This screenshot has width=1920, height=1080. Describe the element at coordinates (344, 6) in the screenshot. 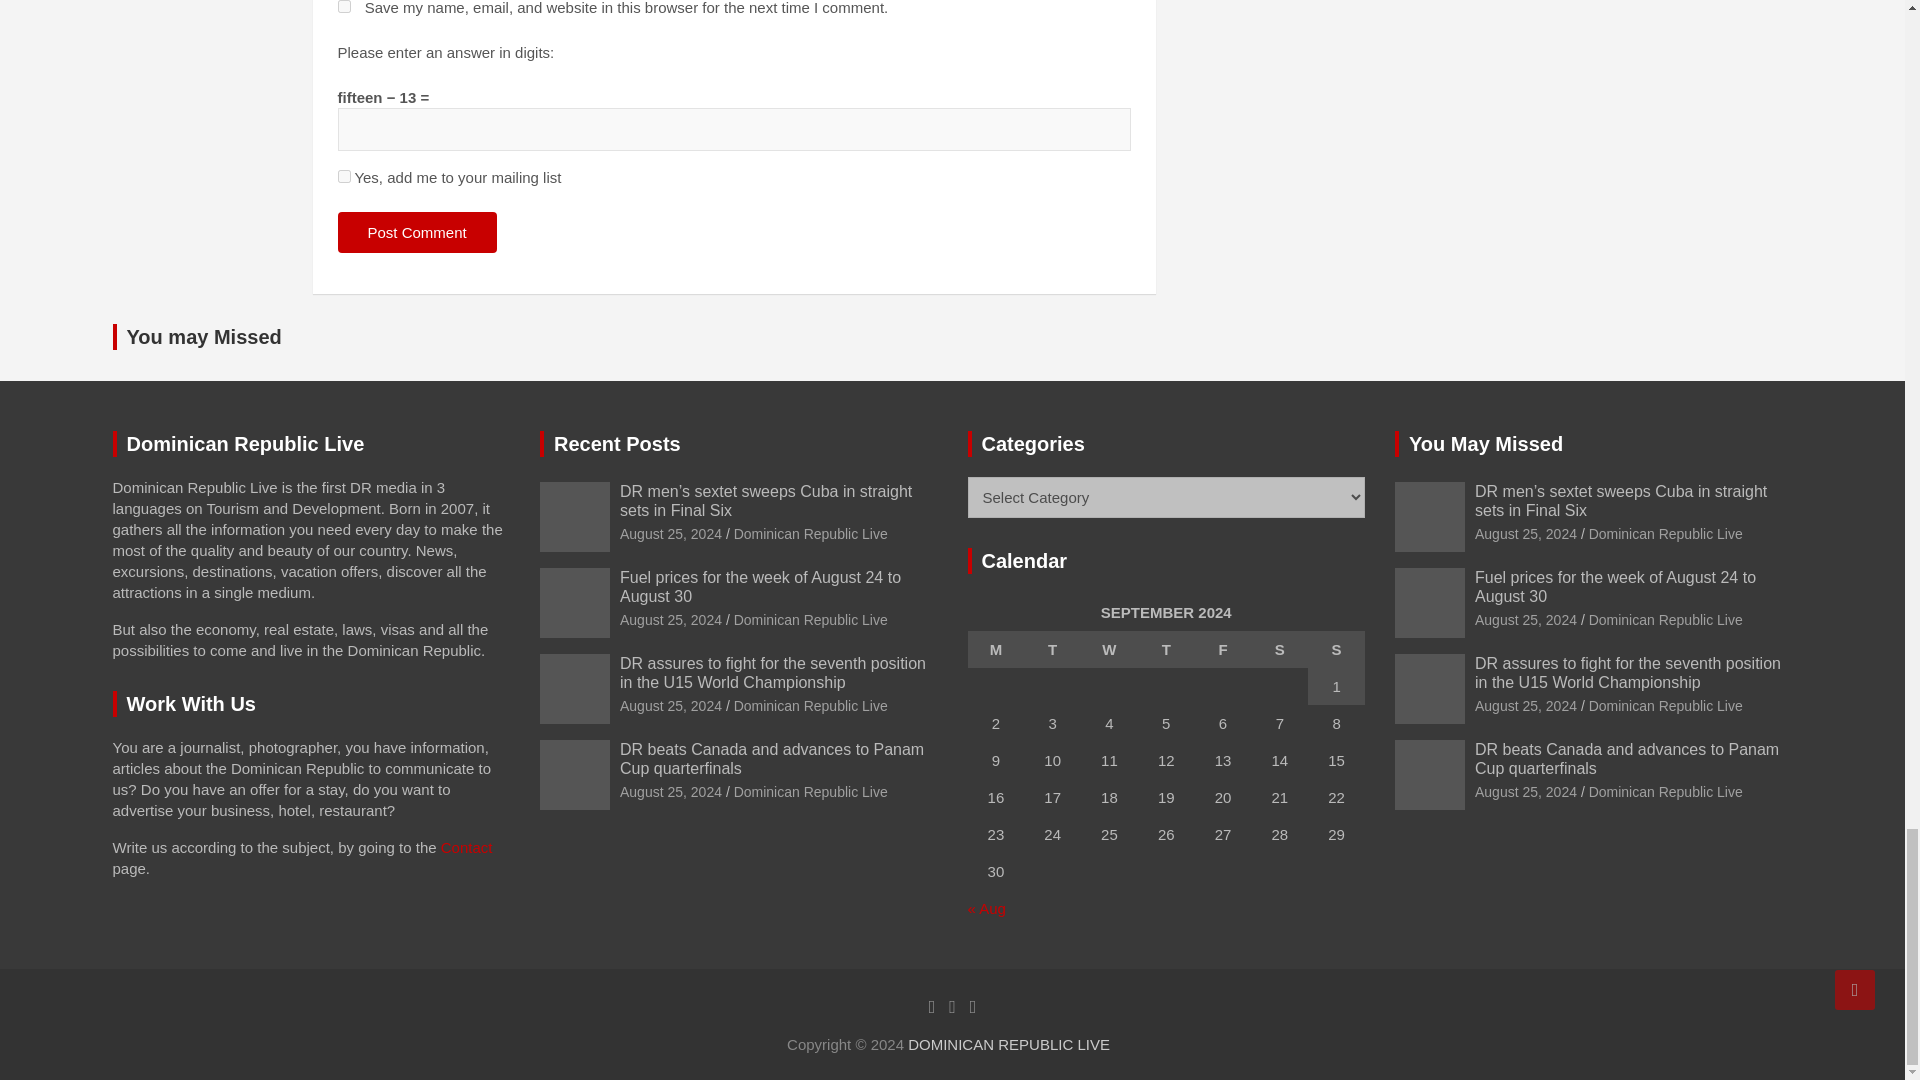

I see `yes` at that location.